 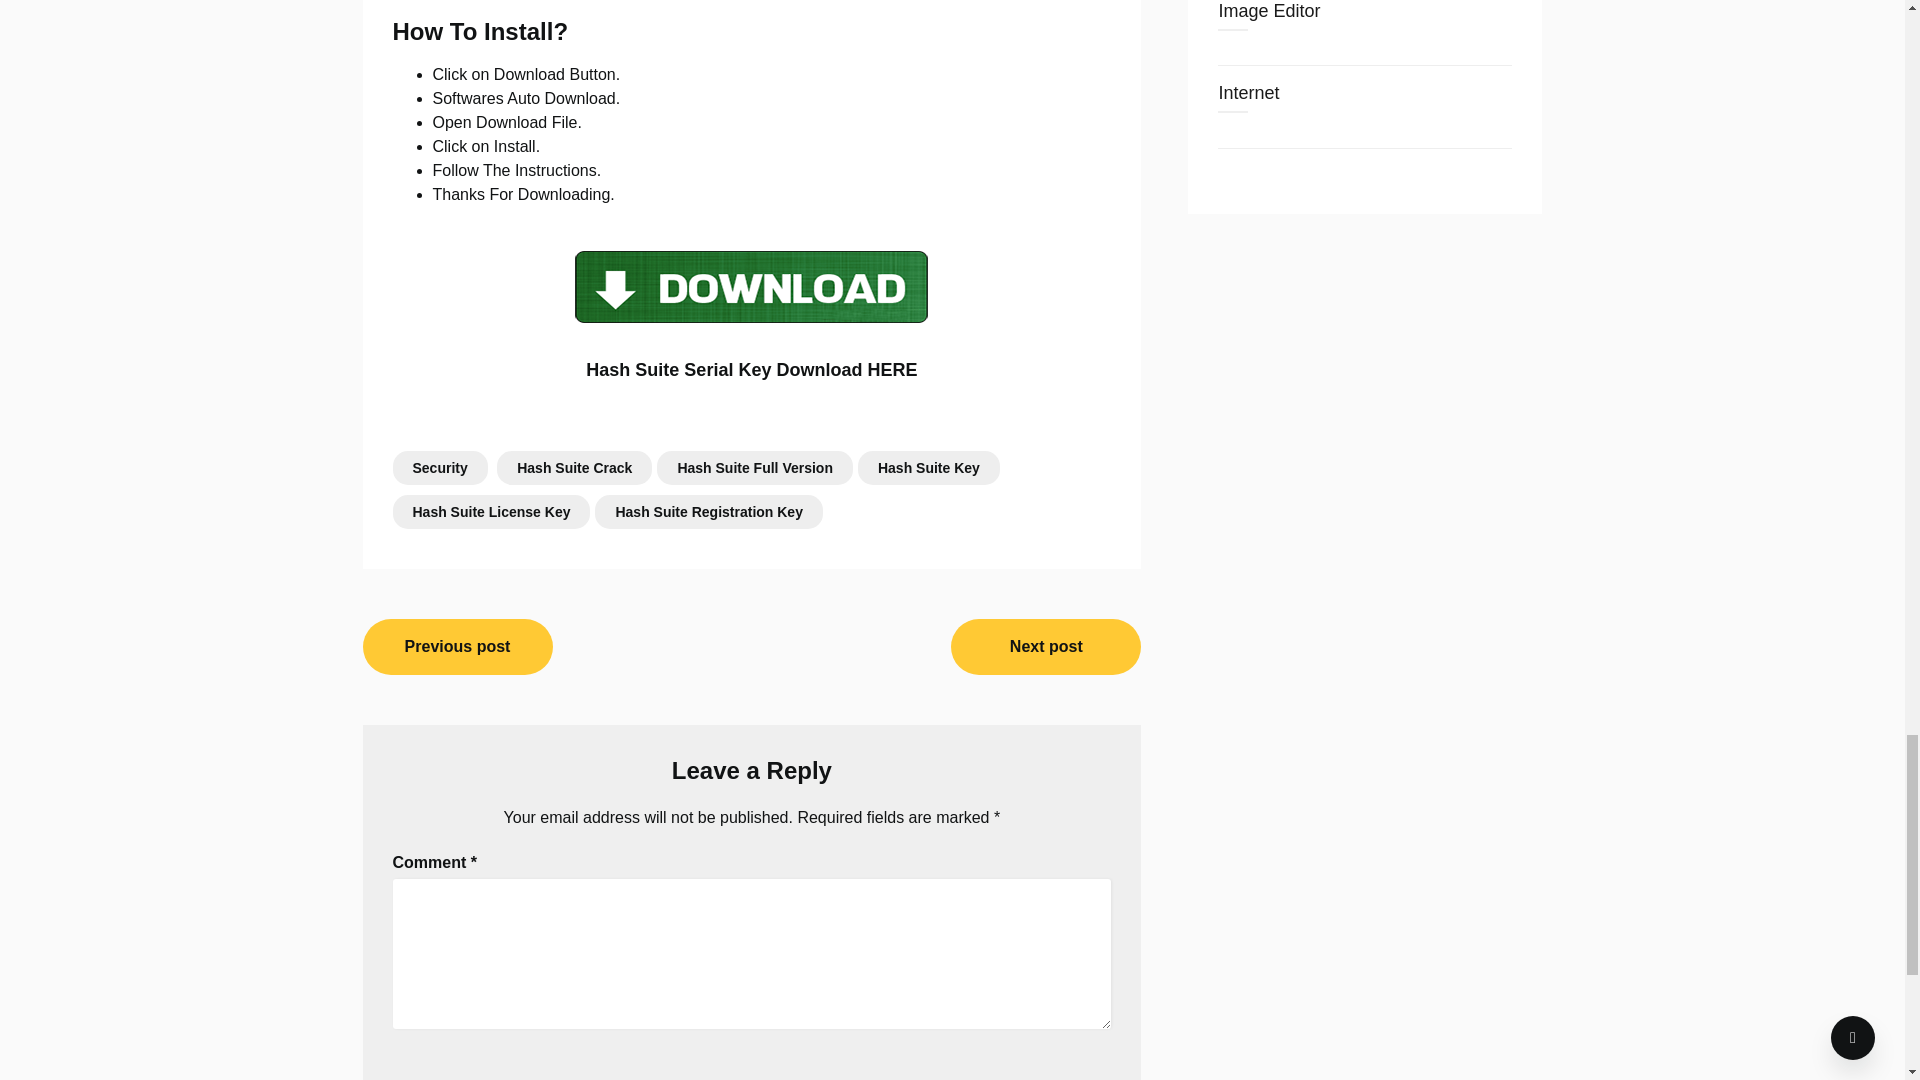 What do you see at coordinates (490, 512) in the screenshot?
I see `Hash Suite License Key` at bounding box center [490, 512].